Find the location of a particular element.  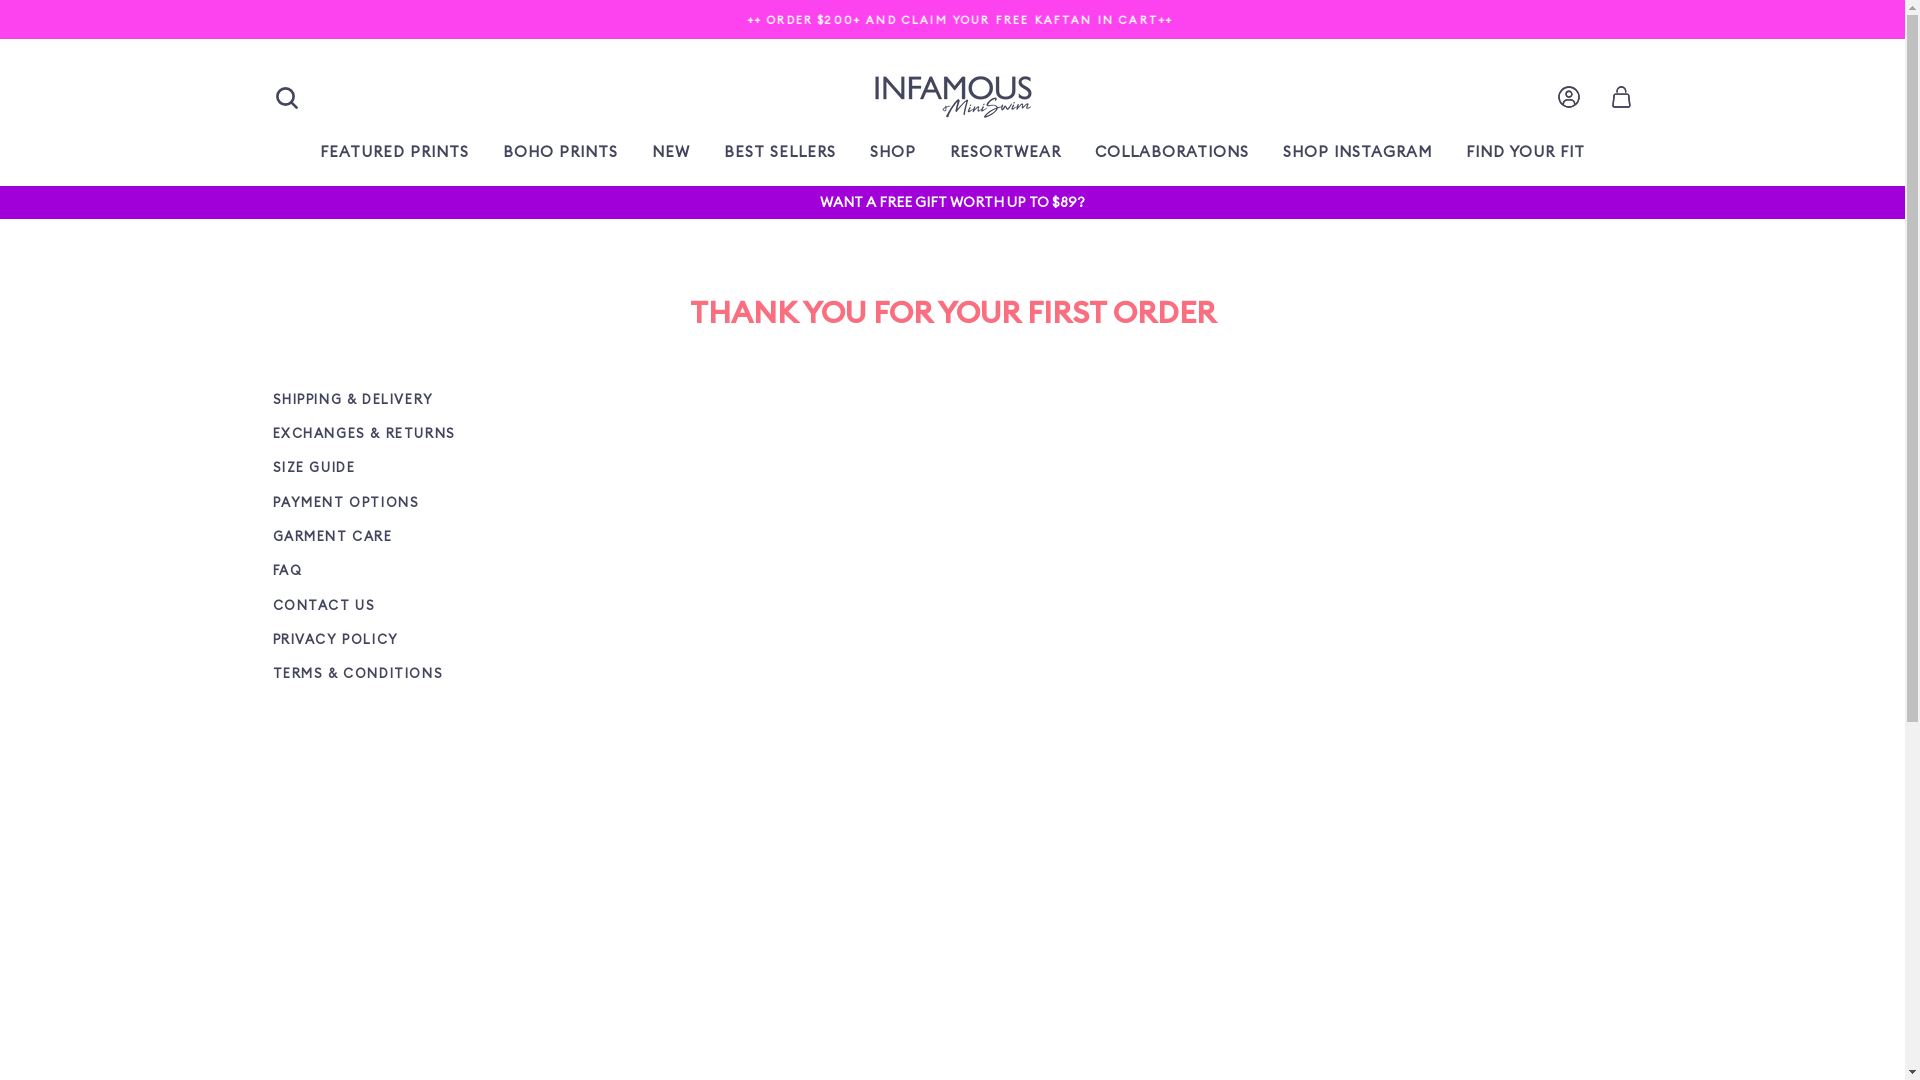

CONTACT US is located at coordinates (434, 606).